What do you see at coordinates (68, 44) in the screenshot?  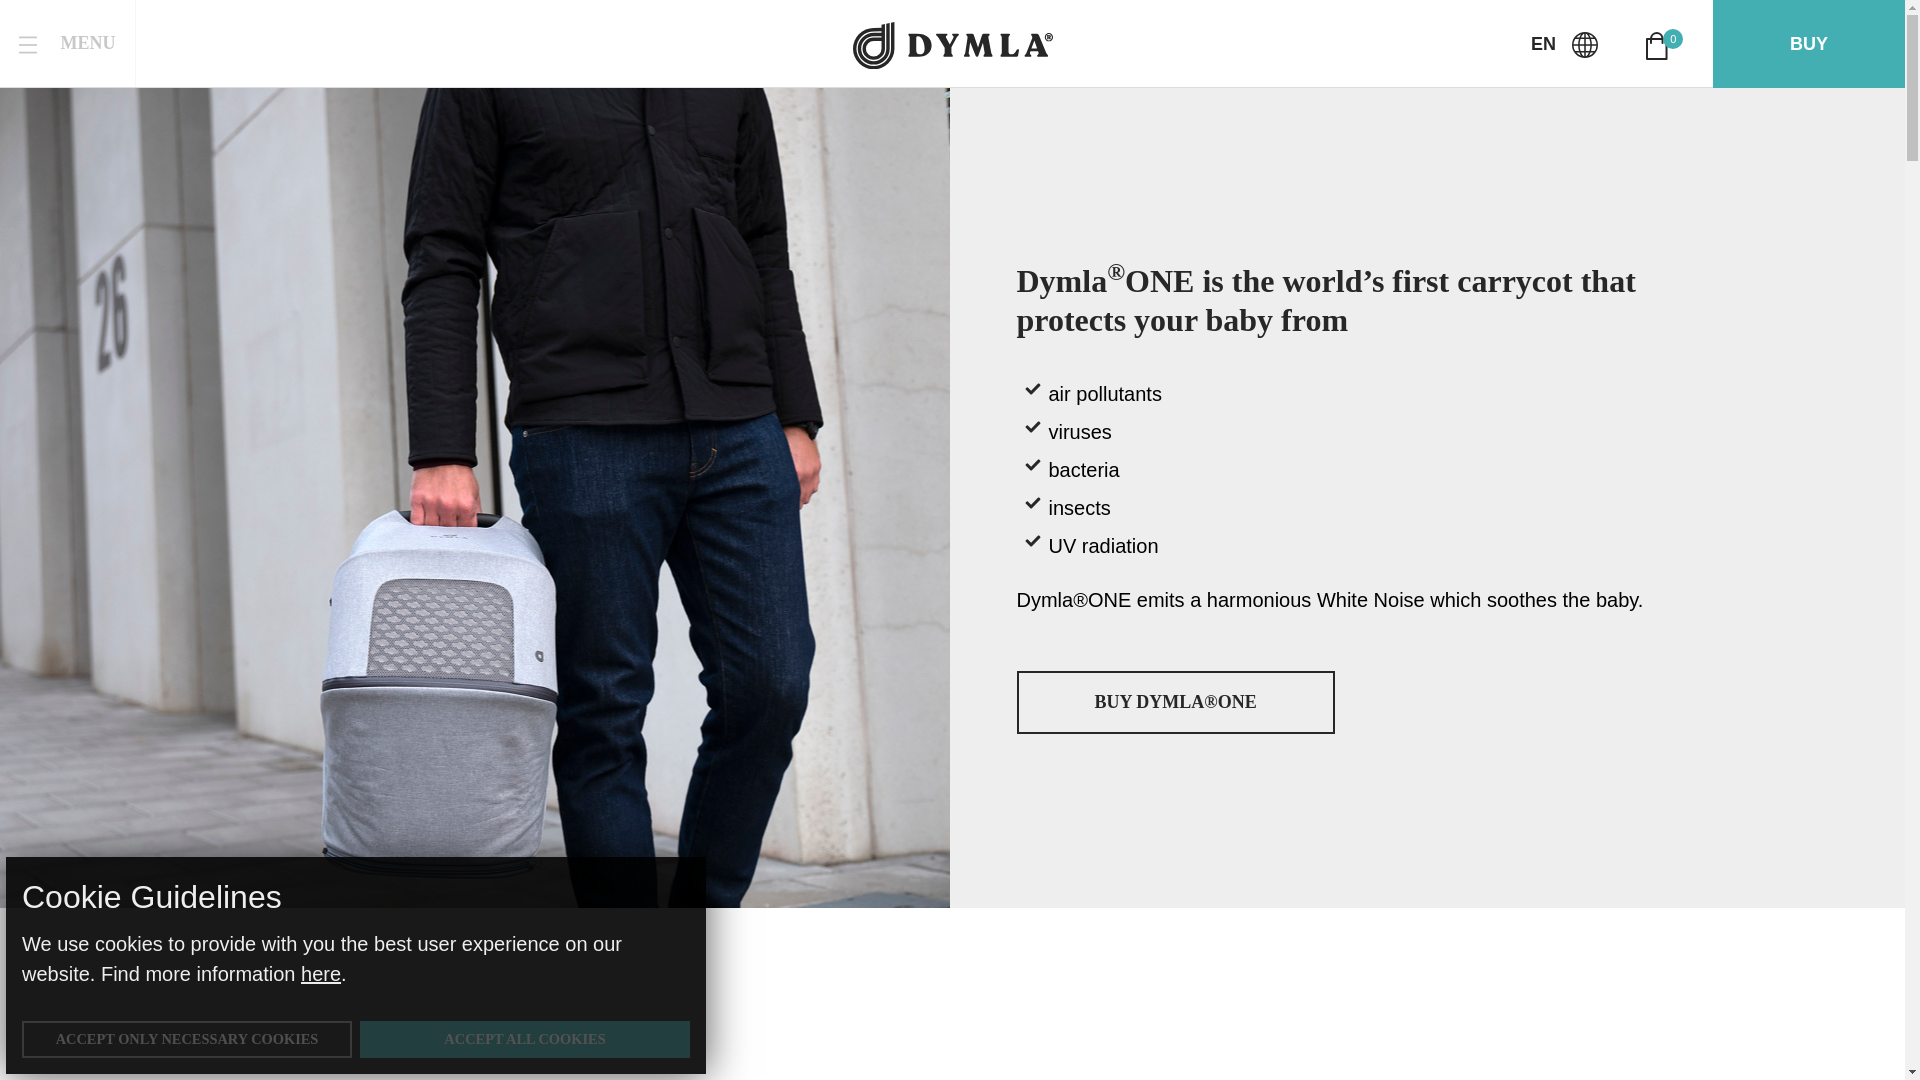 I see `Dymla company logo` at bounding box center [68, 44].